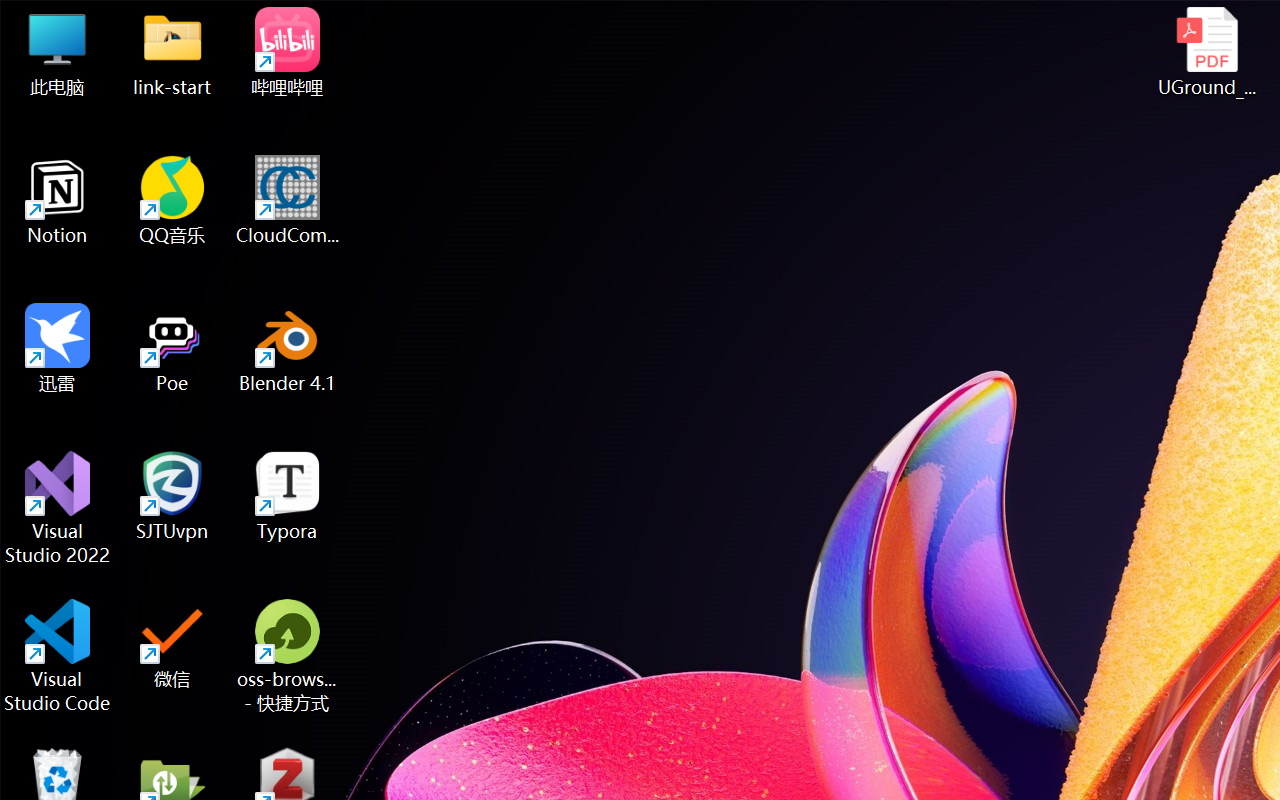 This screenshot has width=1280, height=800. What do you see at coordinates (1206, 52) in the screenshot?
I see `UGround_paper.pdf` at bounding box center [1206, 52].